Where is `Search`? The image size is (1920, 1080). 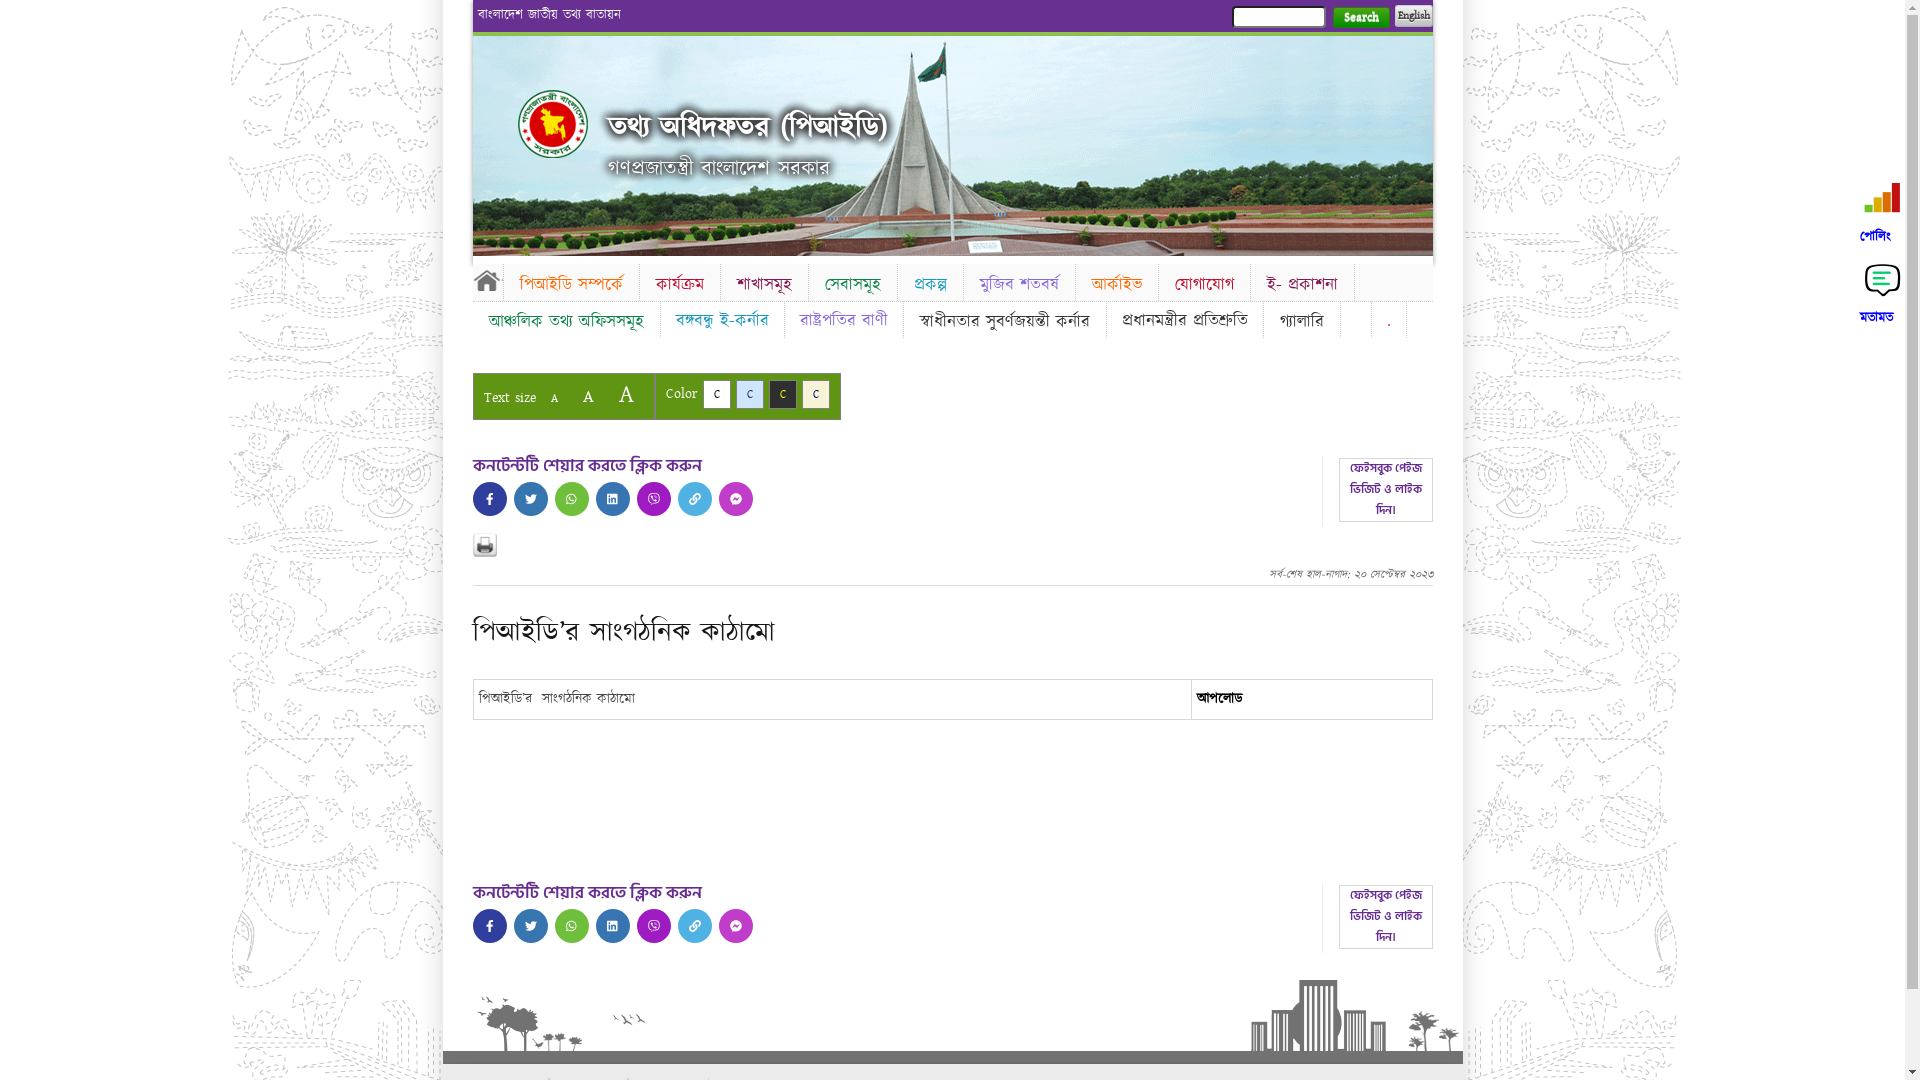
Search is located at coordinates (1360, 18).